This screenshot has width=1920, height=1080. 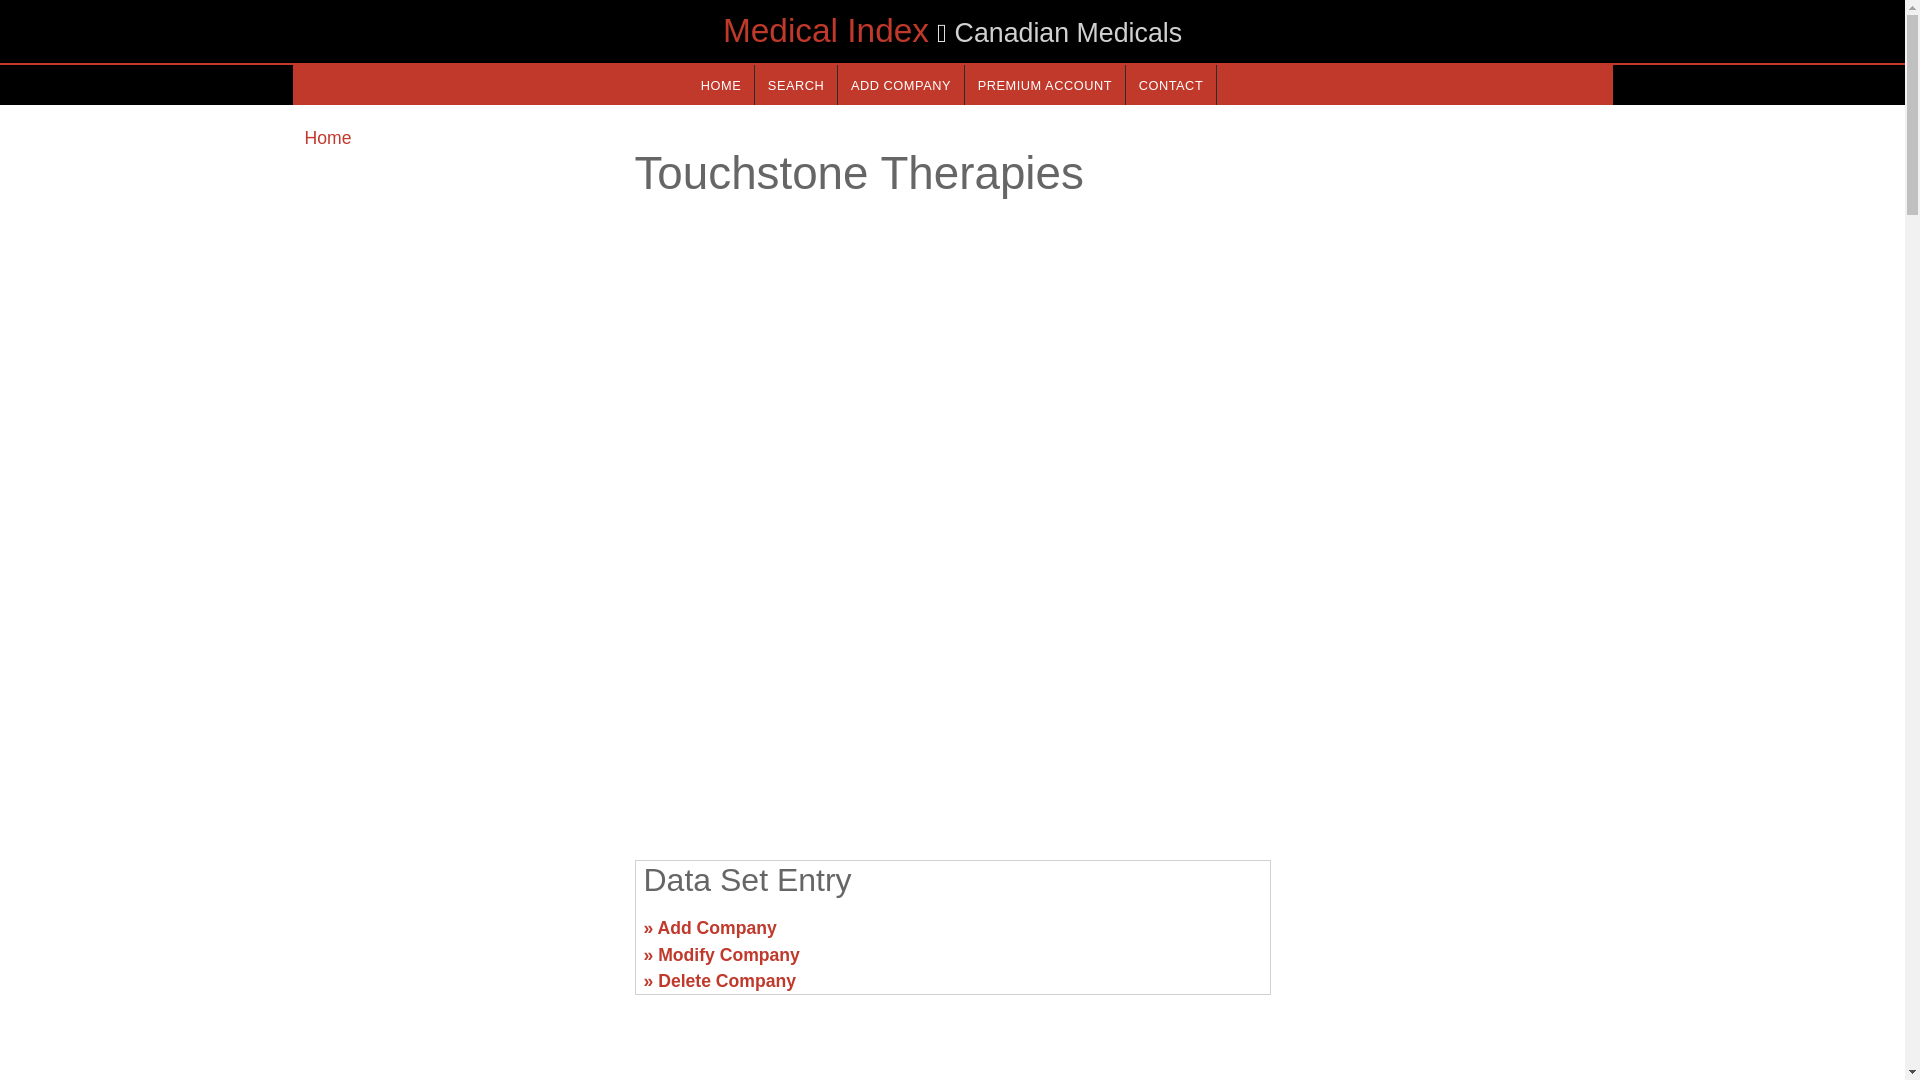 I want to click on Search in this webseite., so click(x=796, y=84).